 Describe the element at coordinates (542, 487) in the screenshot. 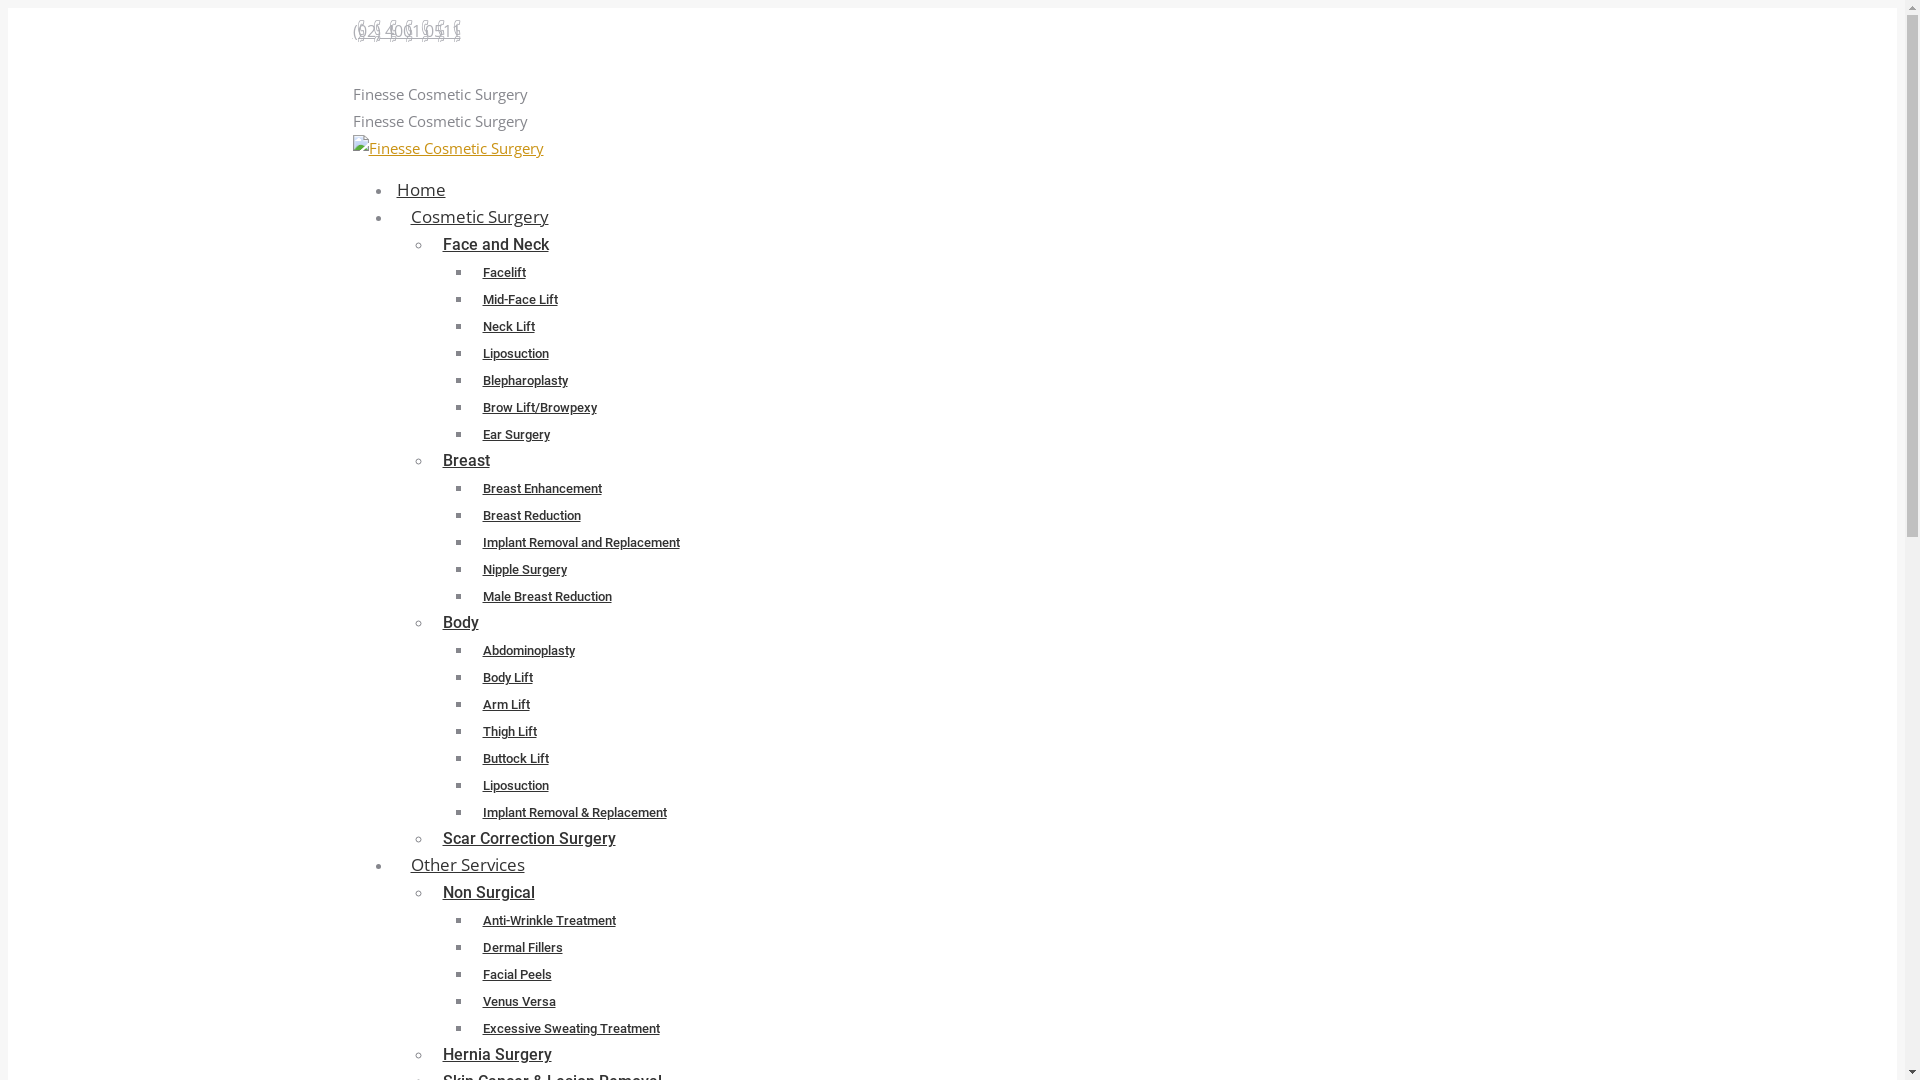

I see `Breast Enhancement` at that location.